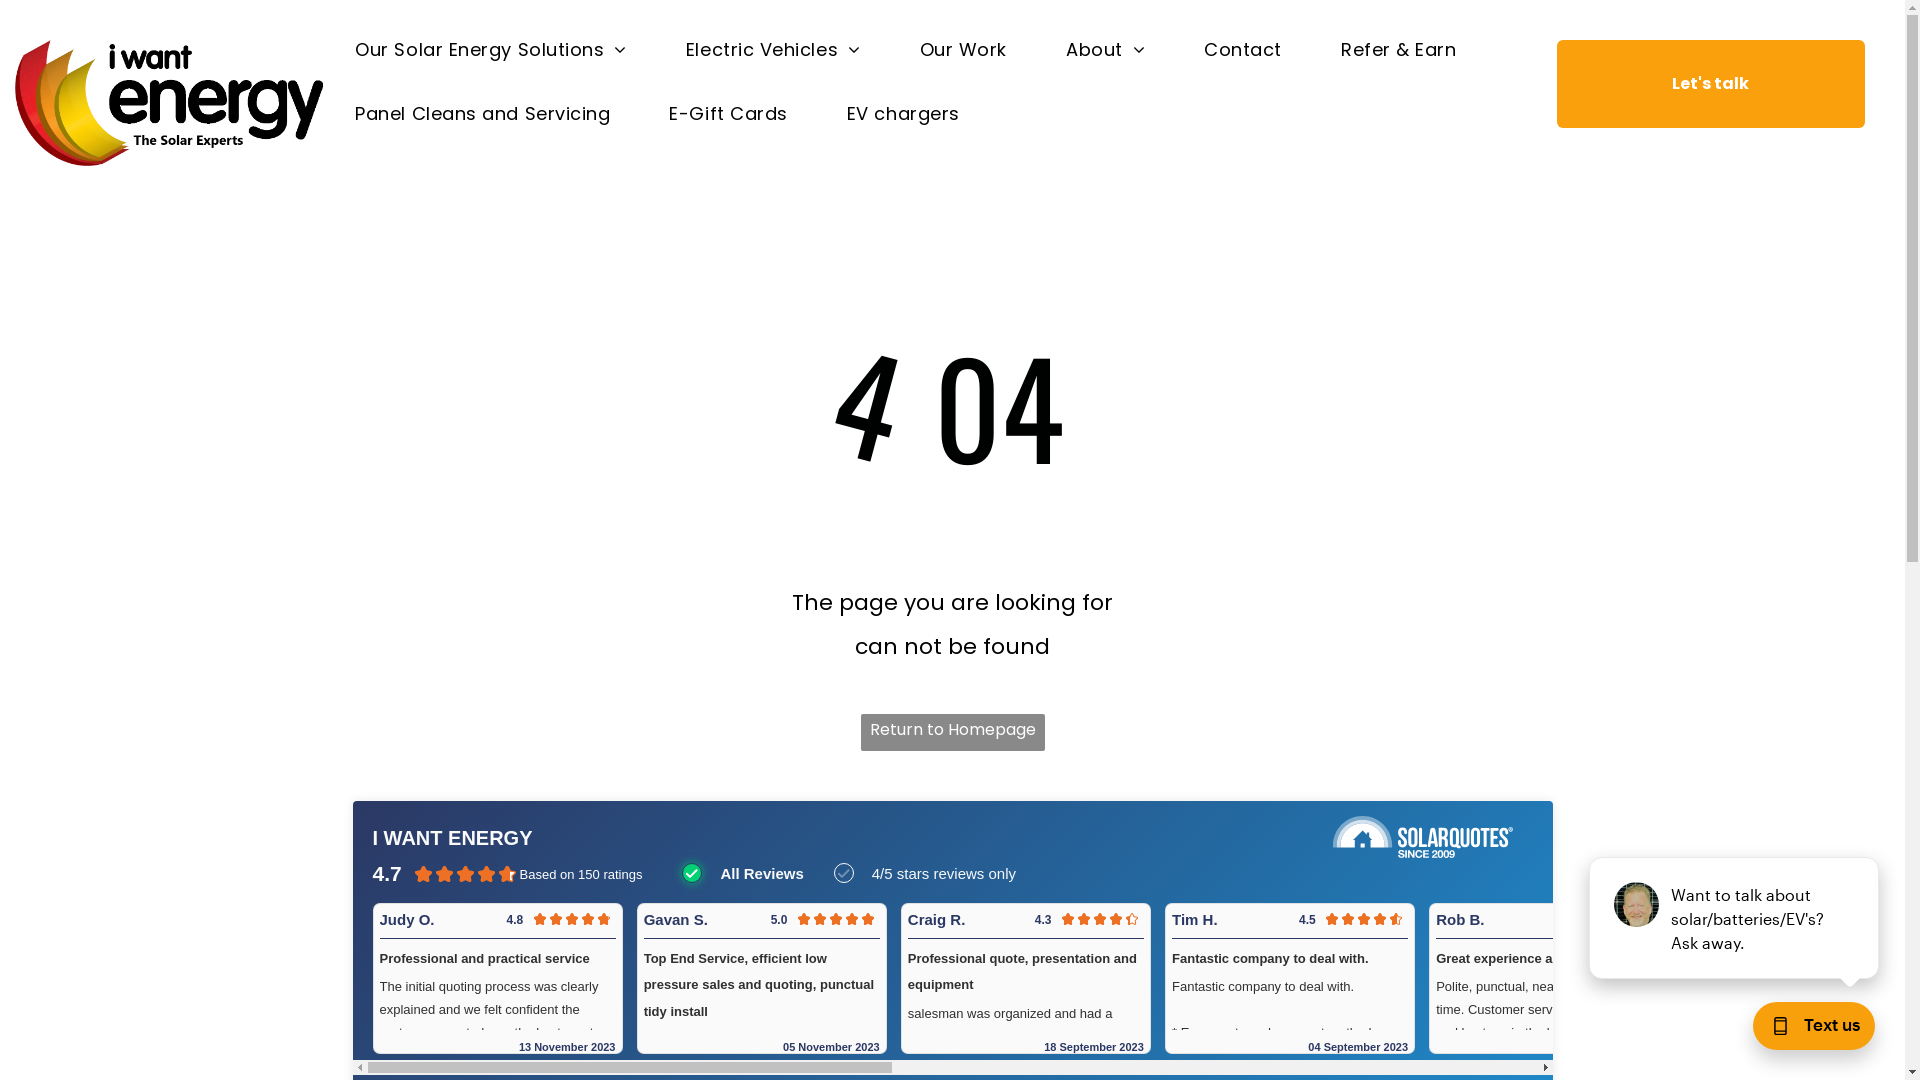  Describe the element at coordinates (952, 732) in the screenshot. I see `Return to Homepage` at that location.